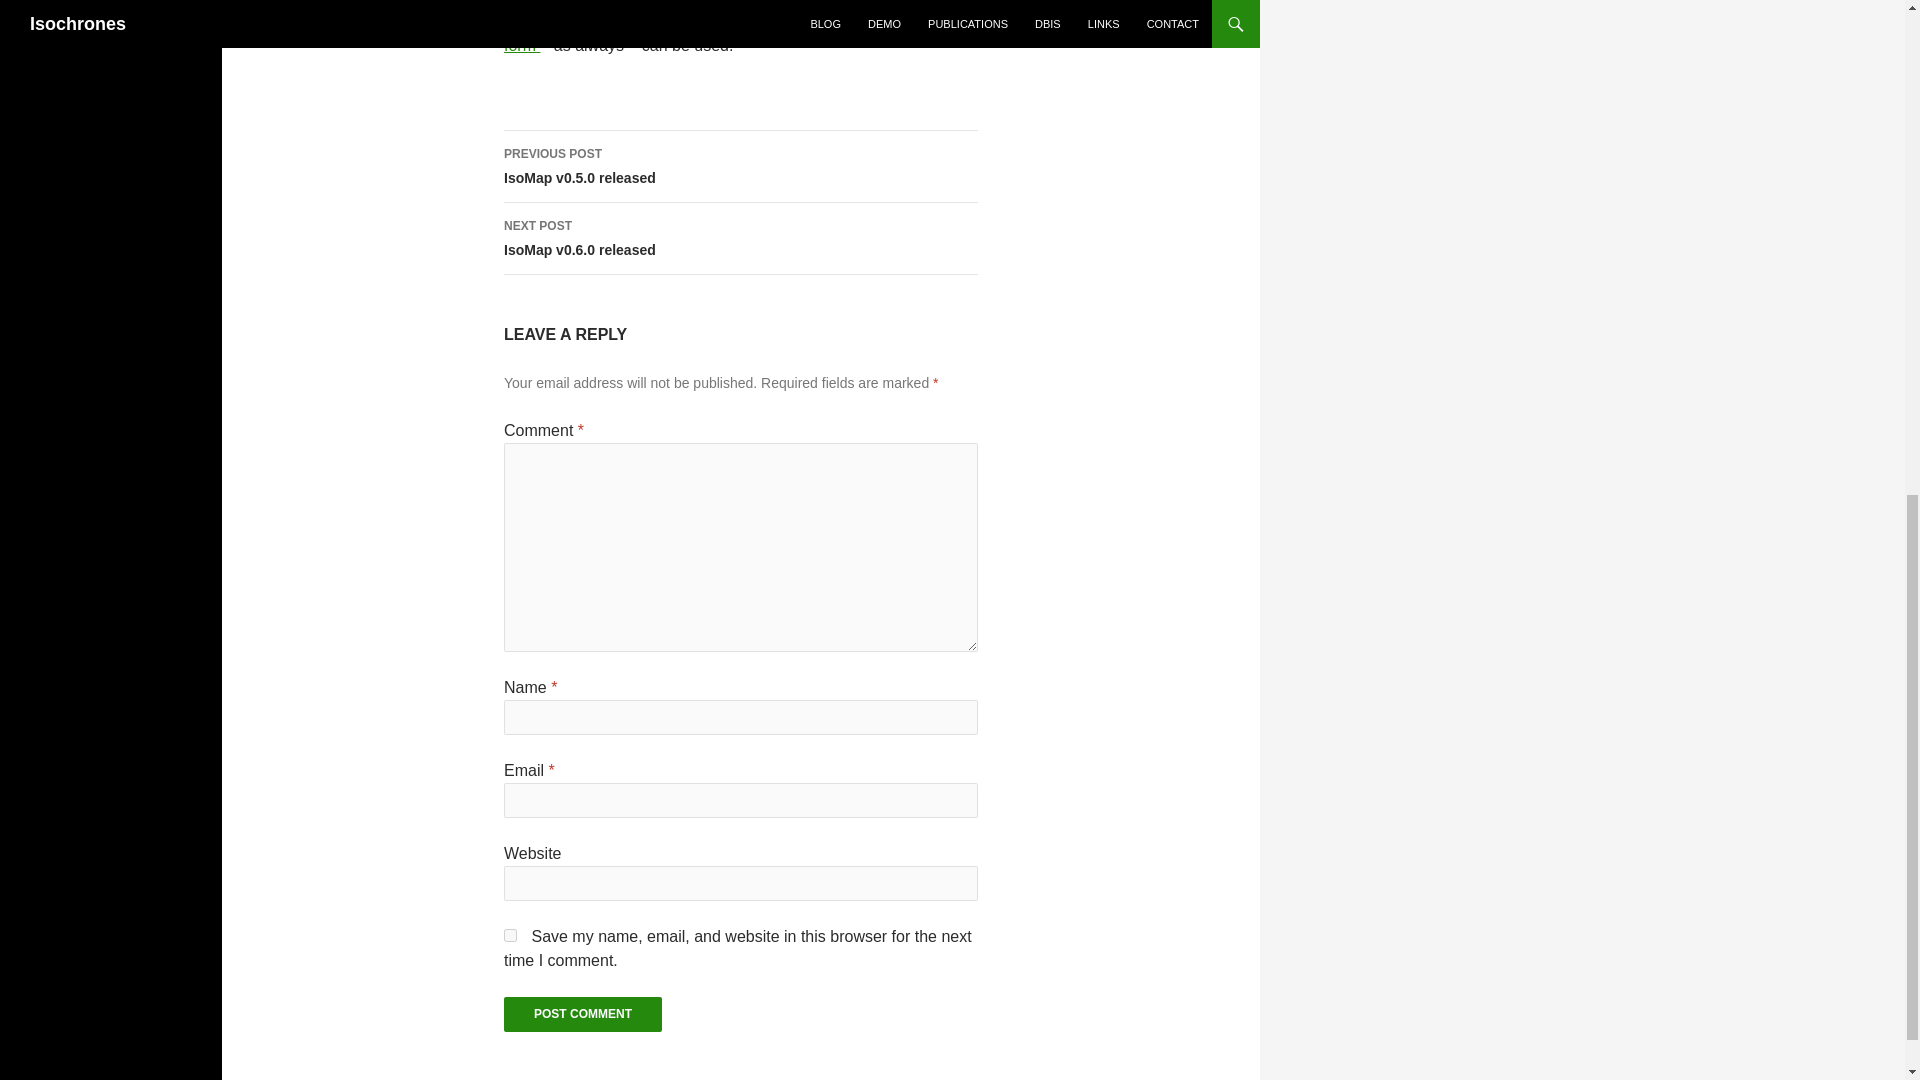  Describe the element at coordinates (582, 1014) in the screenshot. I see `Post Comment` at that location.